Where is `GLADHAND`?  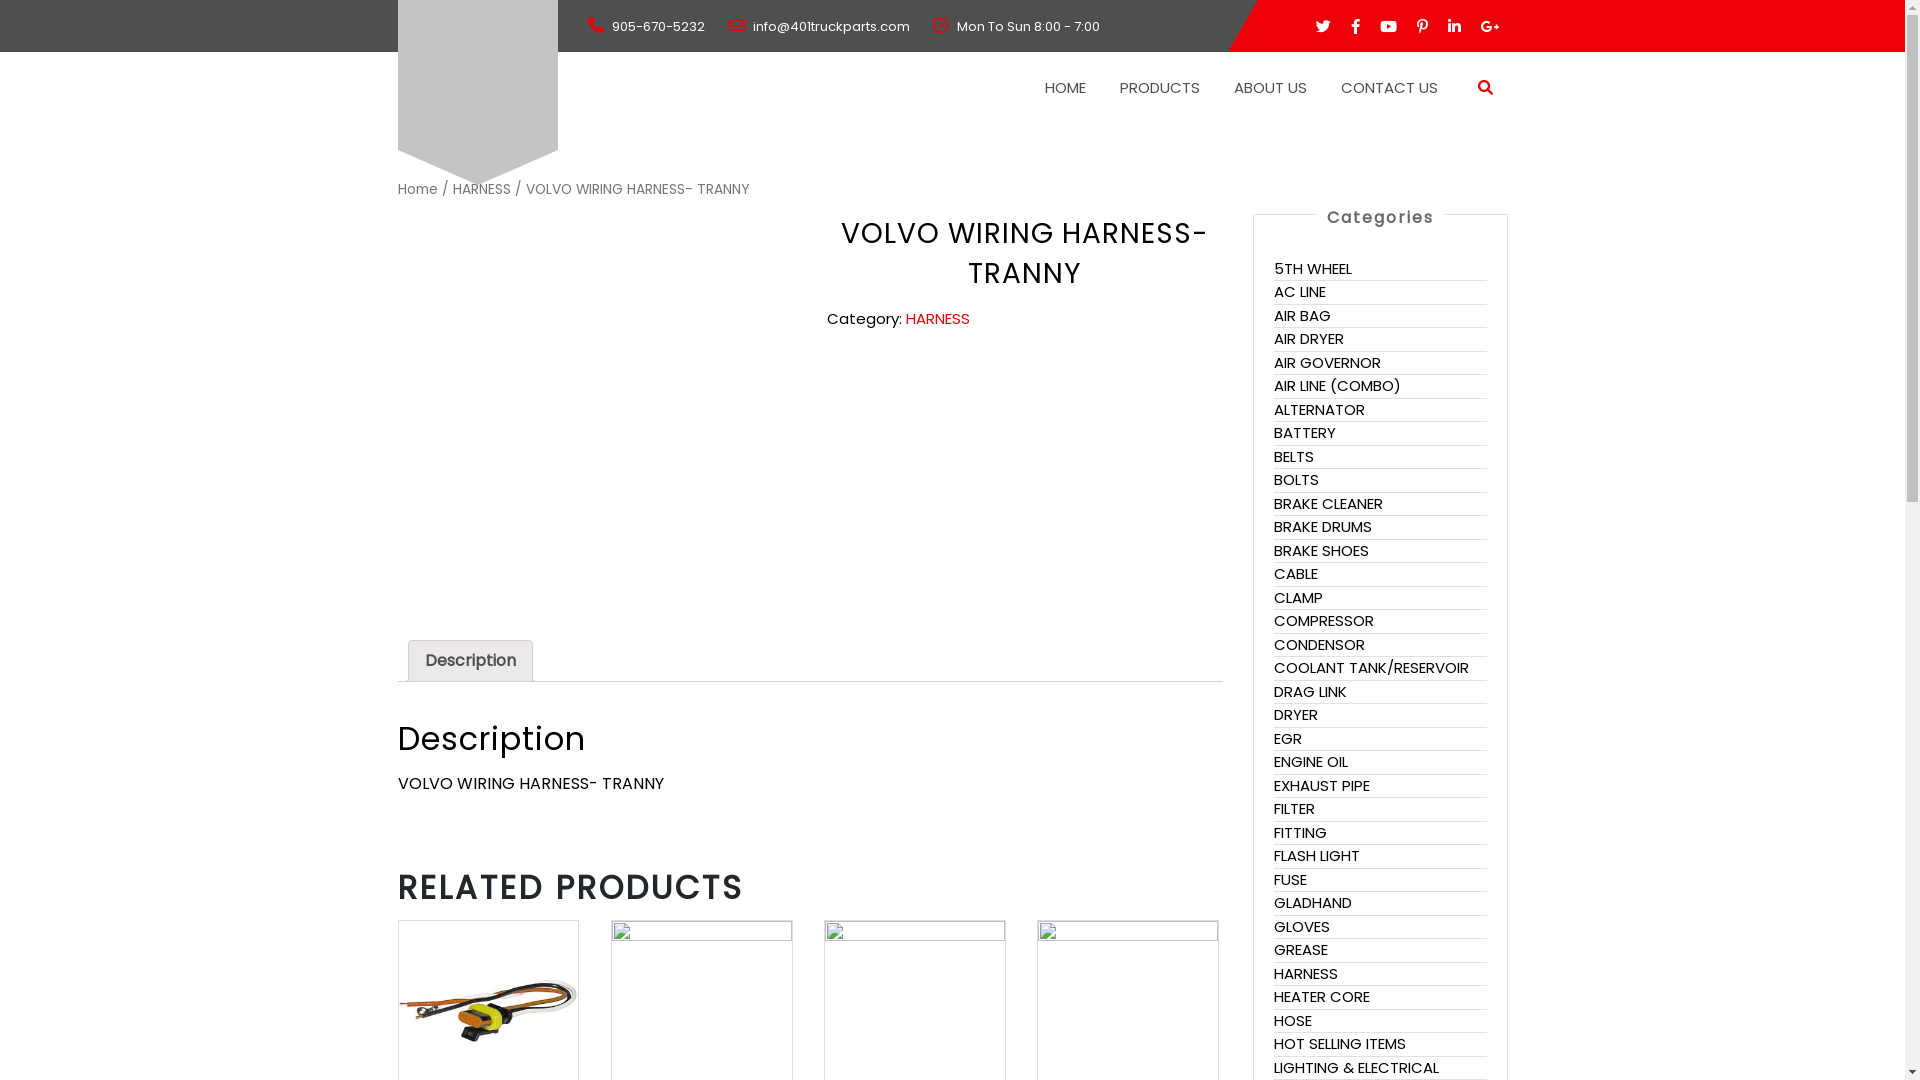 GLADHAND is located at coordinates (1313, 902).